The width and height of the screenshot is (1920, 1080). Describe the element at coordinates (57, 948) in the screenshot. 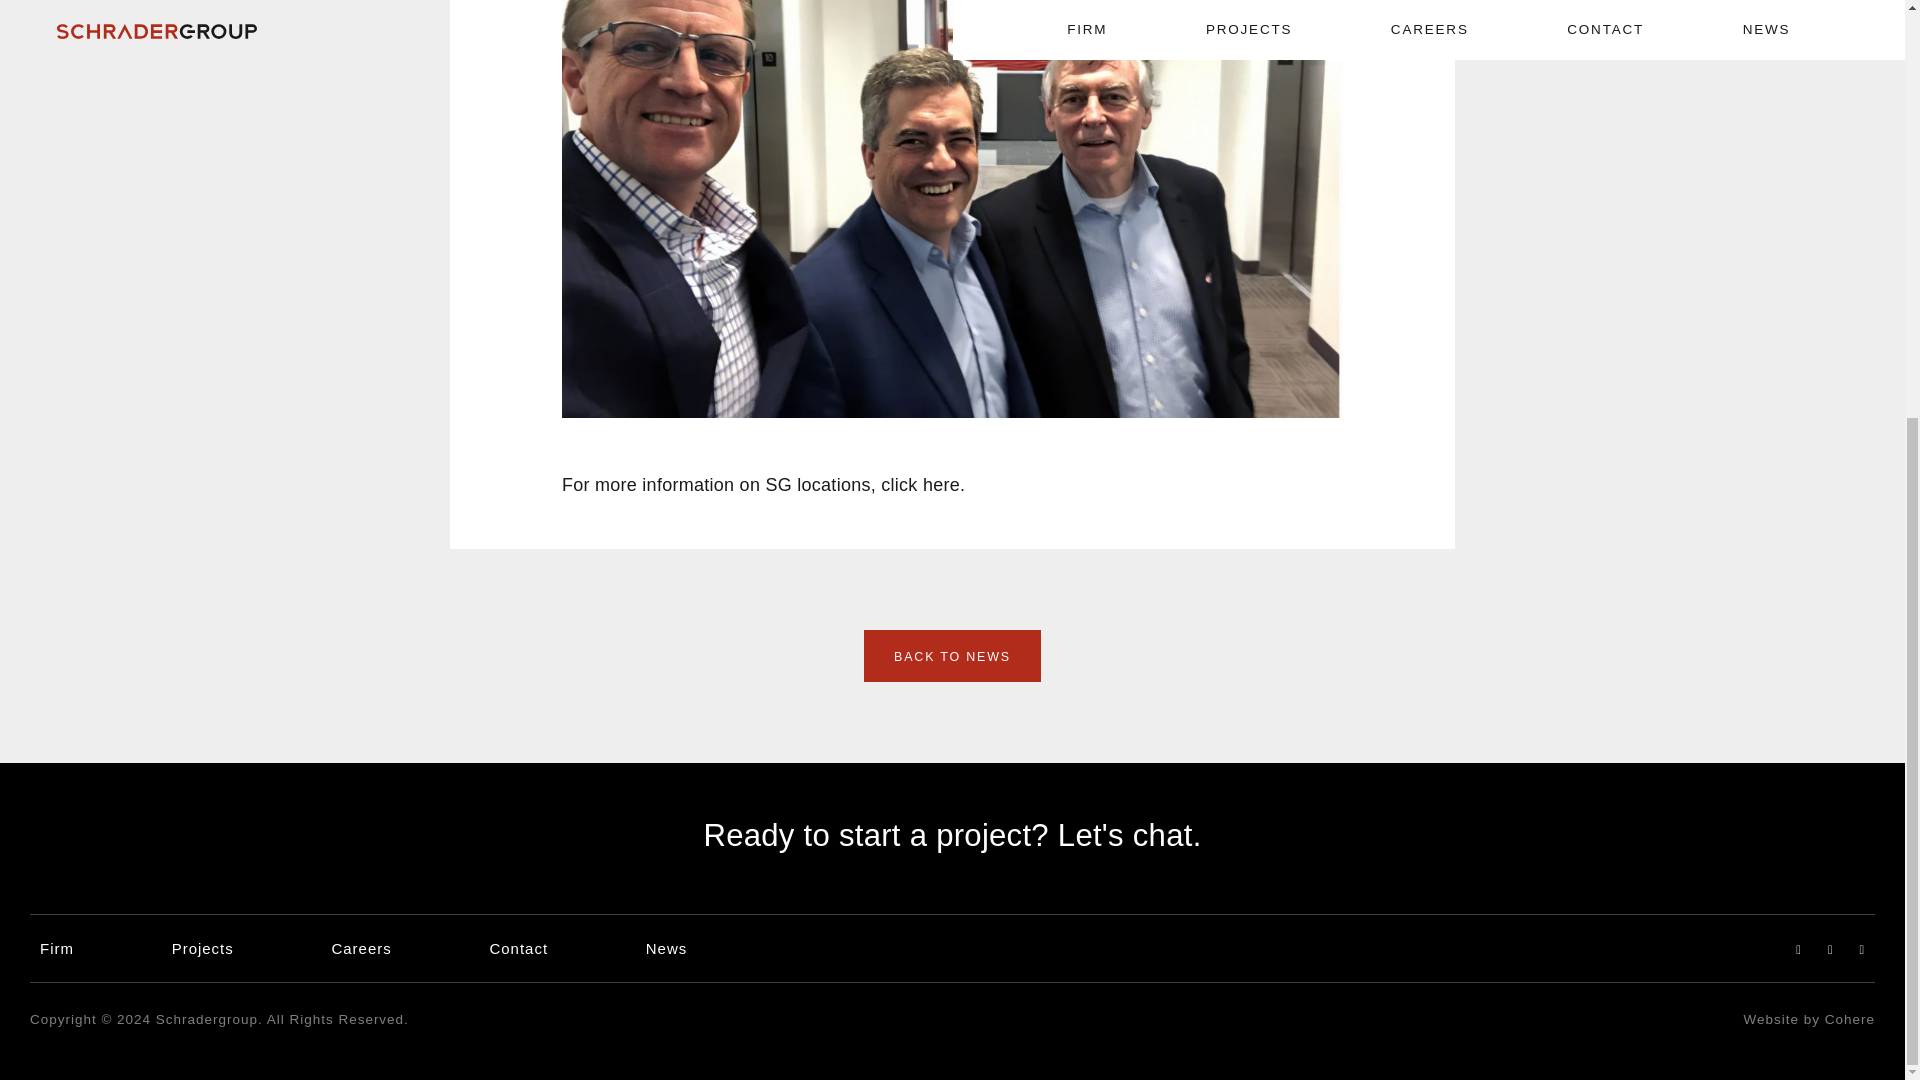

I see `Firm` at that location.